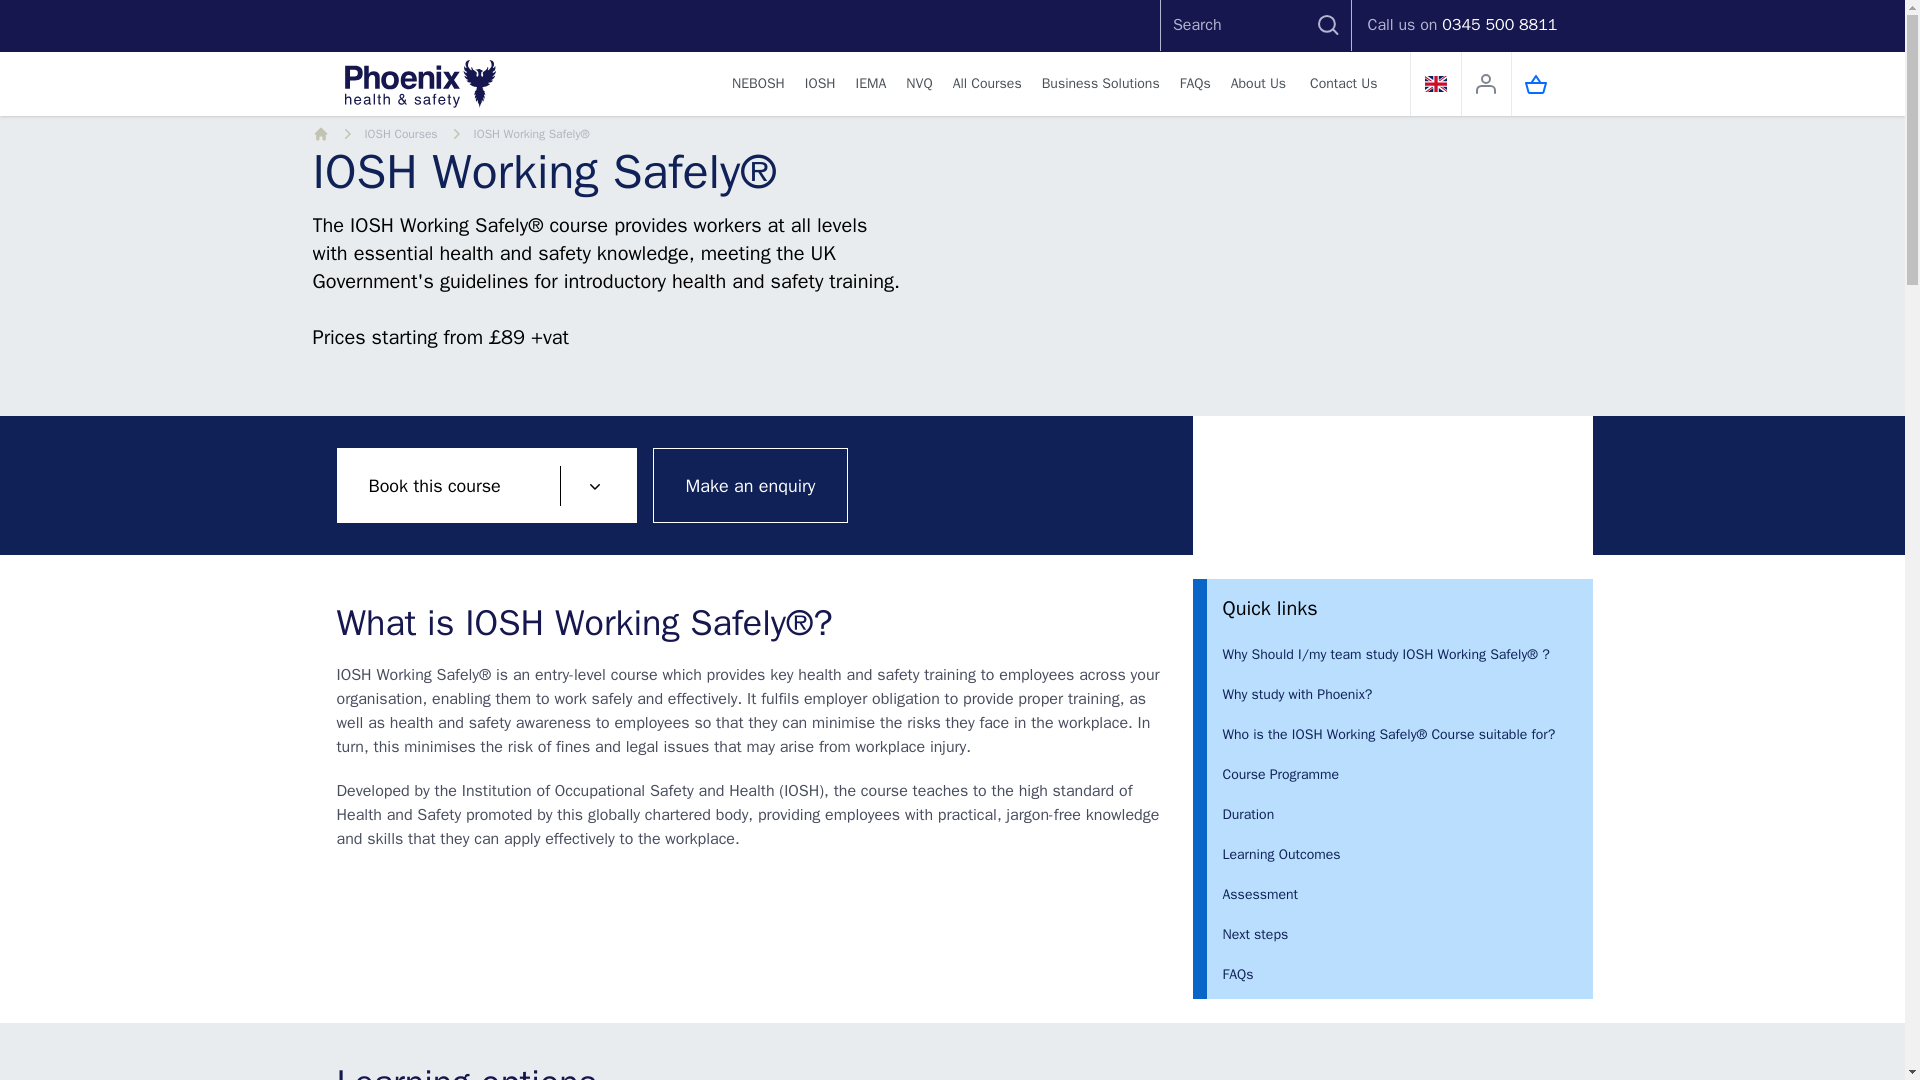  What do you see at coordinates (1499, 24) in the screenshot?
I see `0345 500 8811` at bounding box center [1499, 24].